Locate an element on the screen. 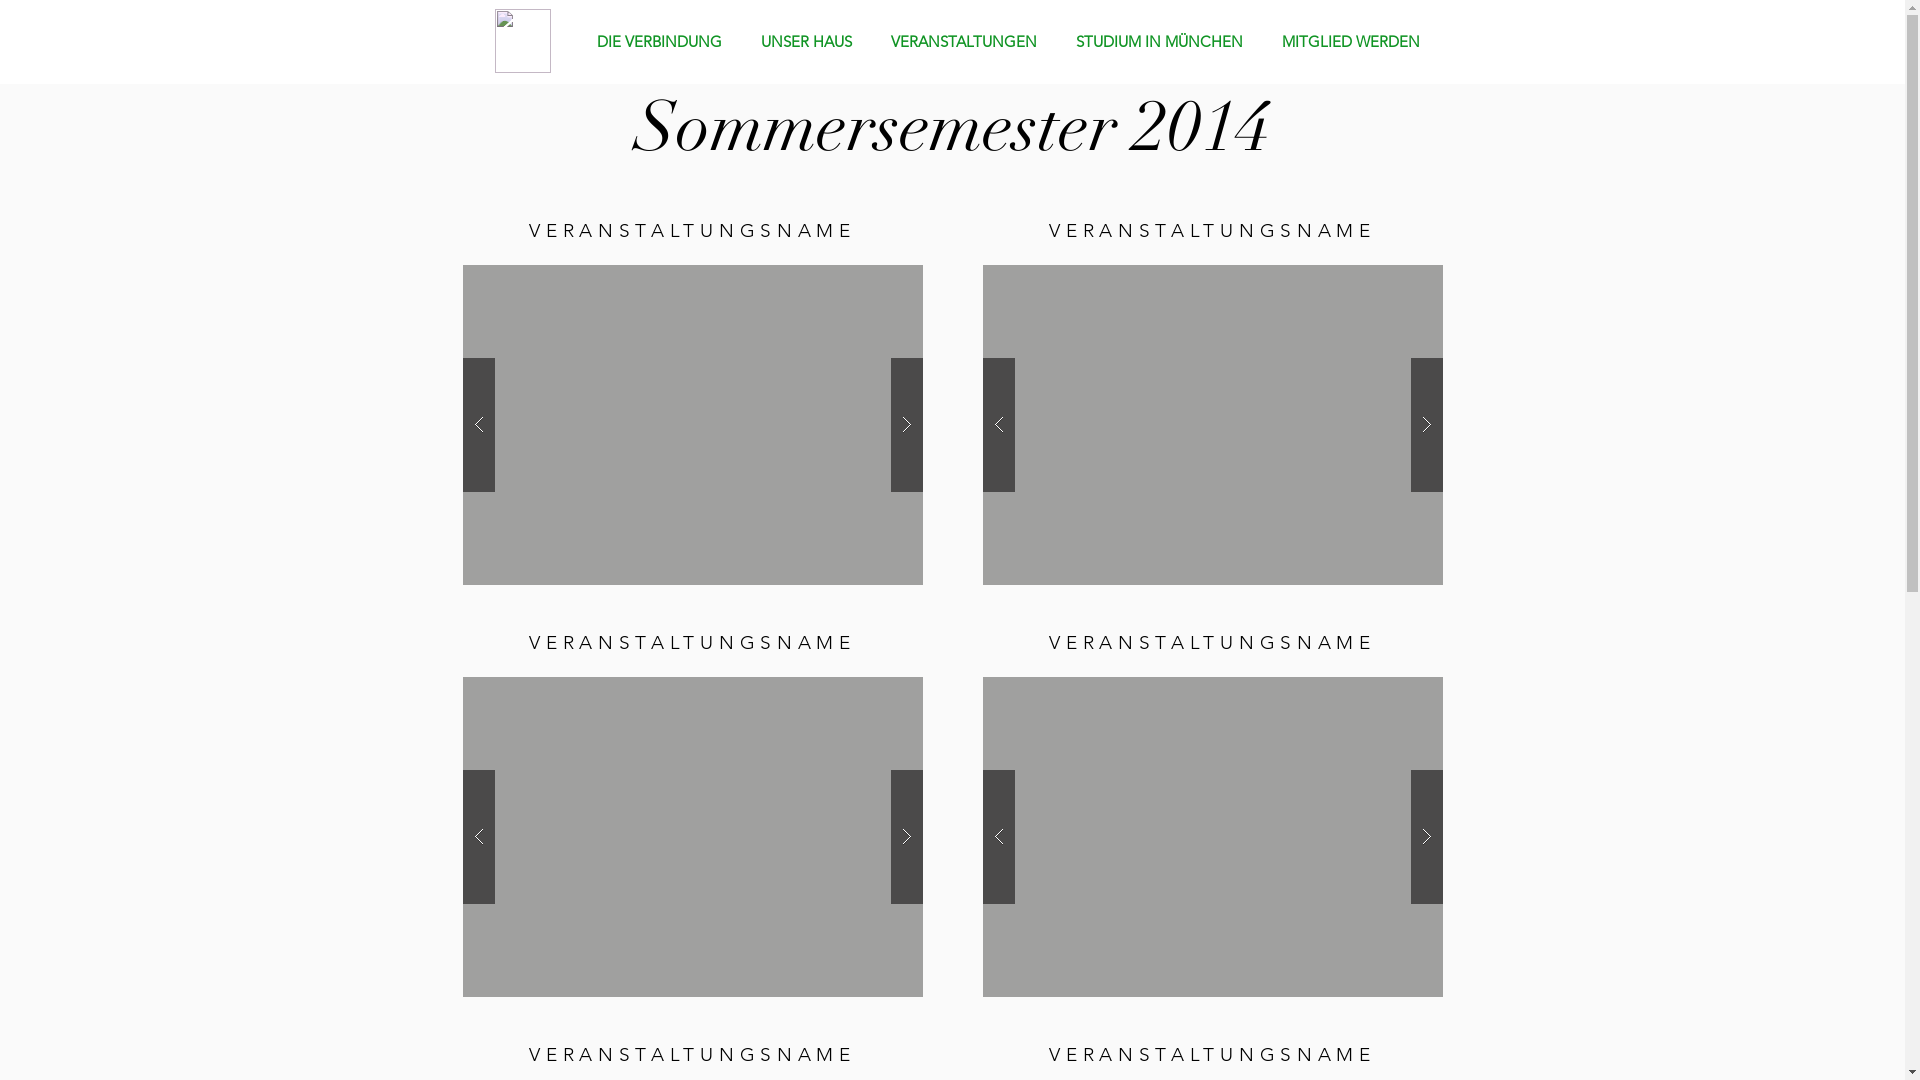 Image resolution: width=1920 pixels, height=1080 pixels. VERANSTALTUNGEN is located at coordinates (968, 42).